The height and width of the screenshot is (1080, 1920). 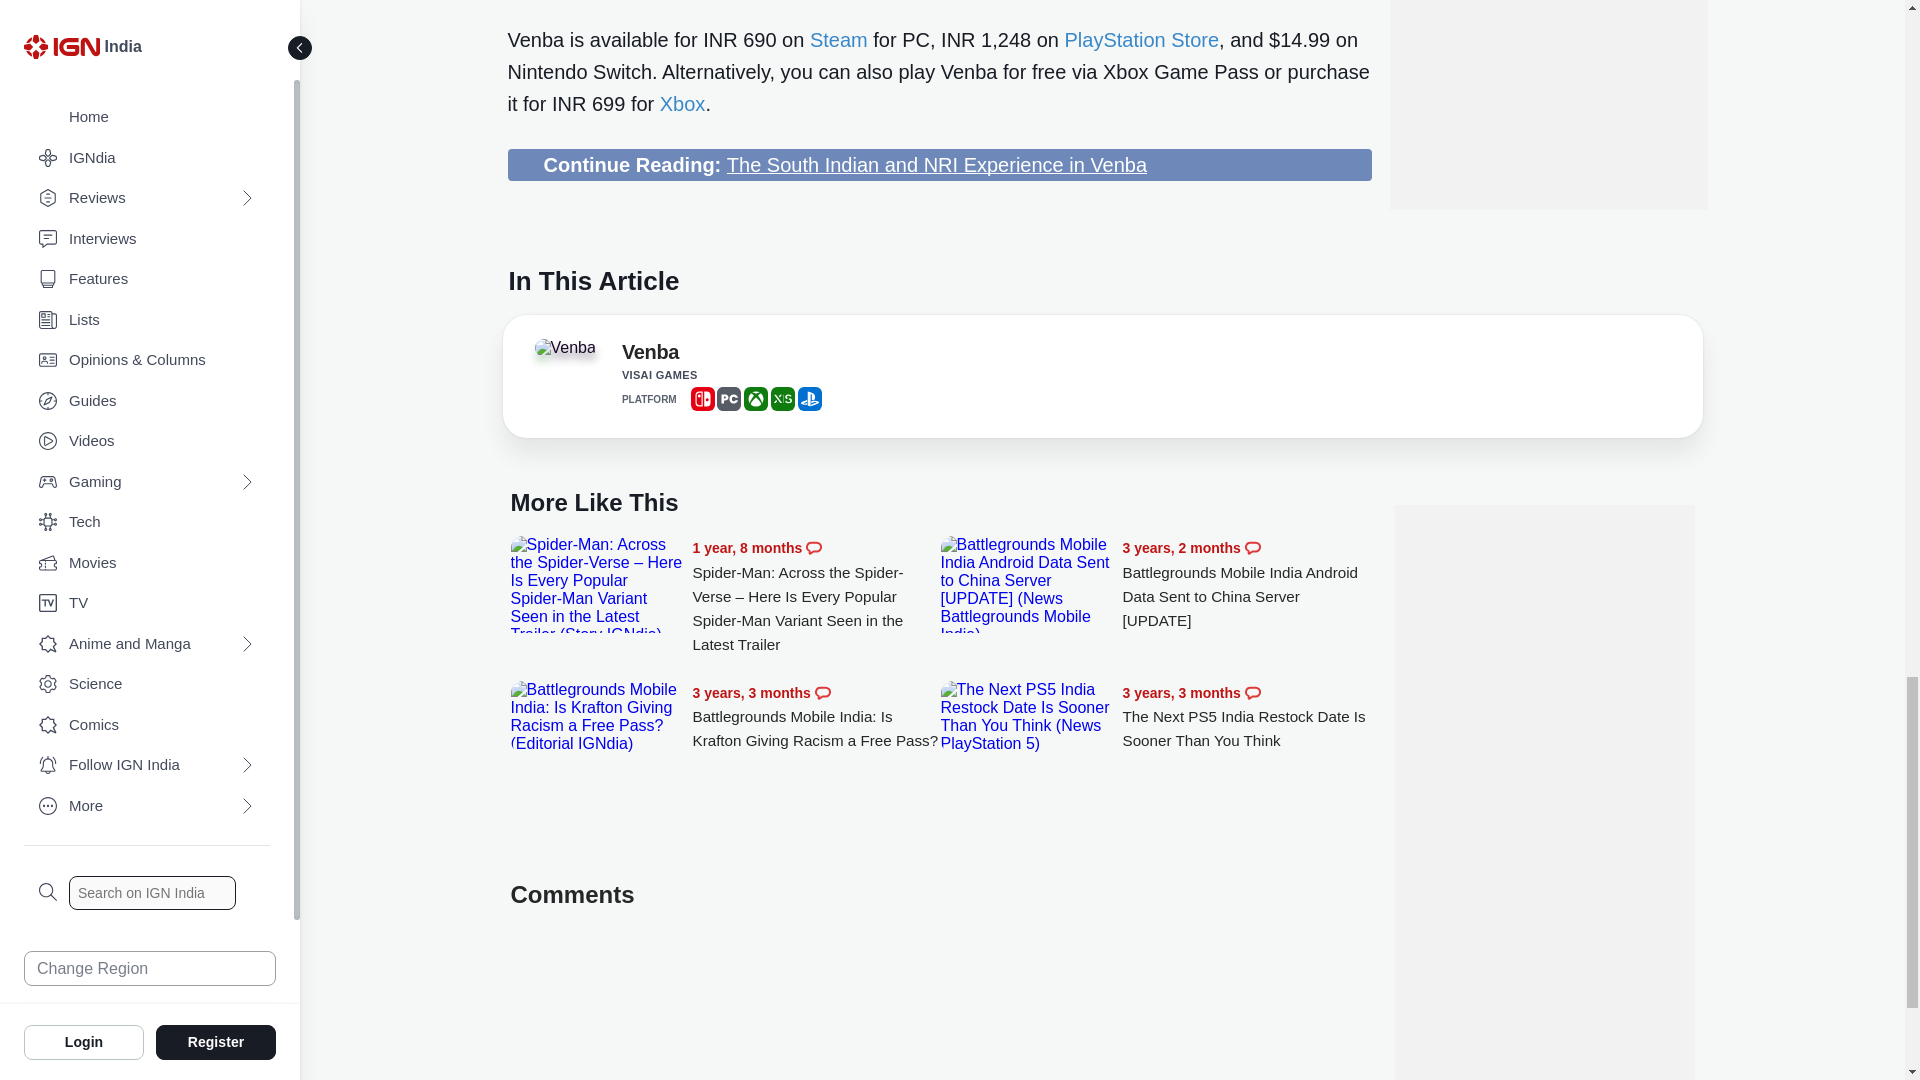 What do you see at coordinates (1246, 717) in the screenshot?
I see `The Next PS5 India Restock Date Is Sooner Than You Think` at bounding box center [1246, 717].